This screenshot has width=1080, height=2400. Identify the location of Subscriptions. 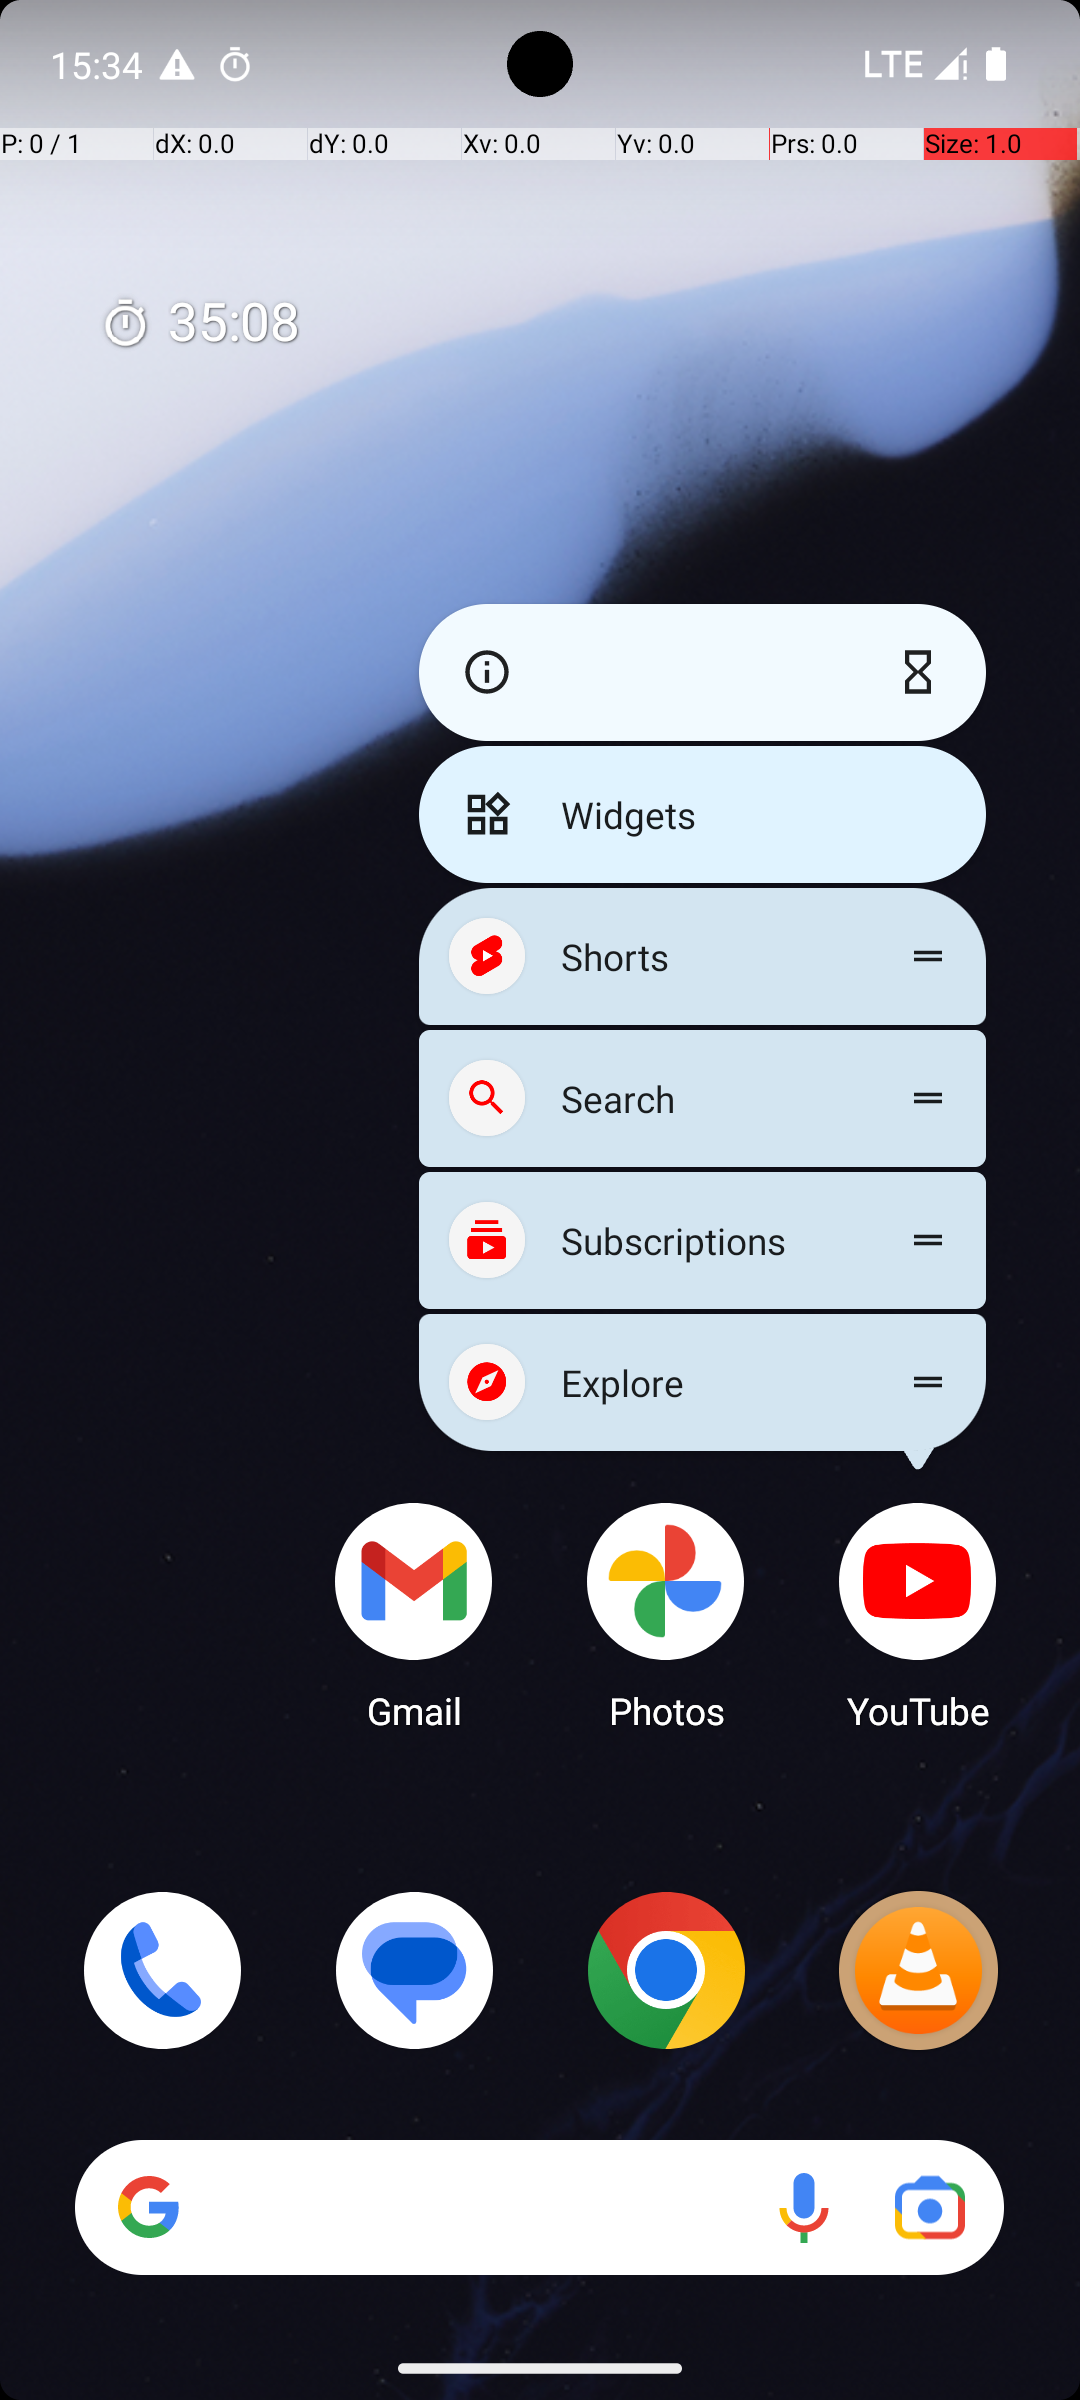
(702, 1240).